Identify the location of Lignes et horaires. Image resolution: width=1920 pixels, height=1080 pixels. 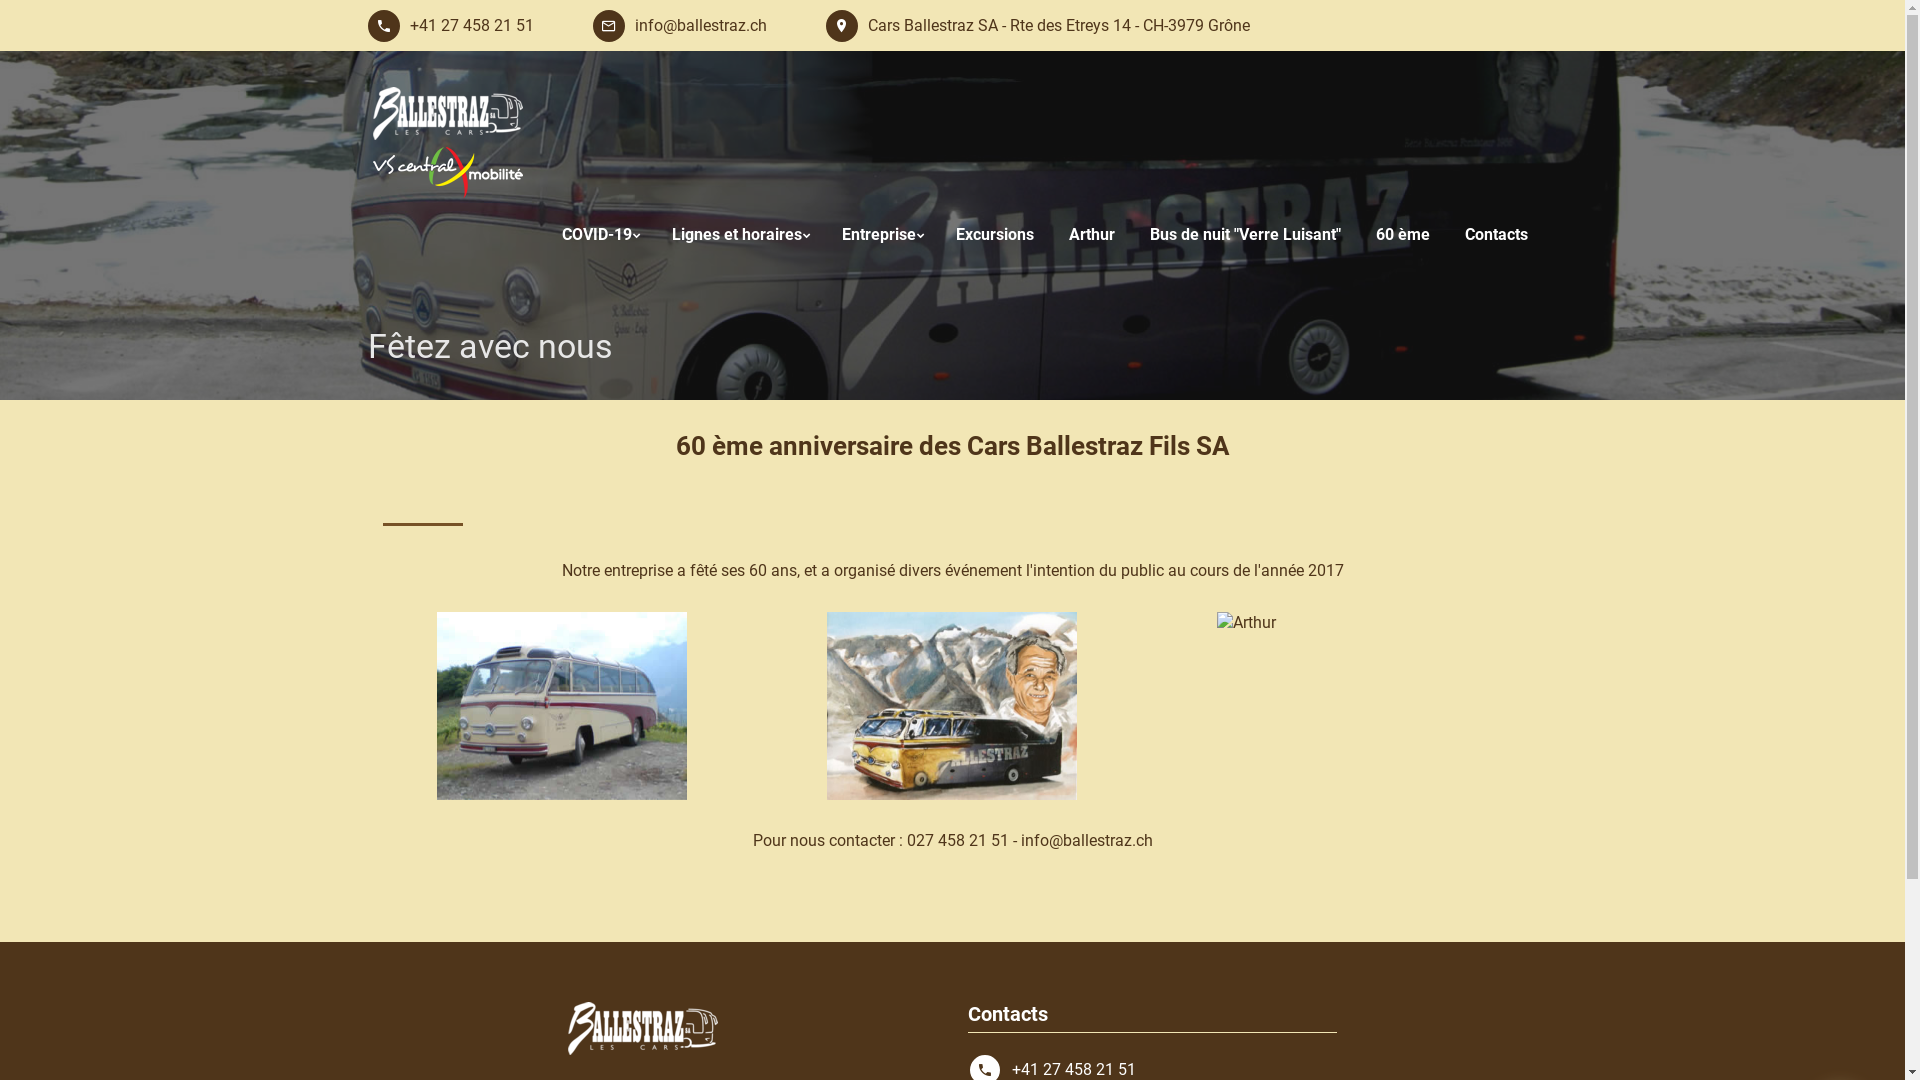
(740, 235).